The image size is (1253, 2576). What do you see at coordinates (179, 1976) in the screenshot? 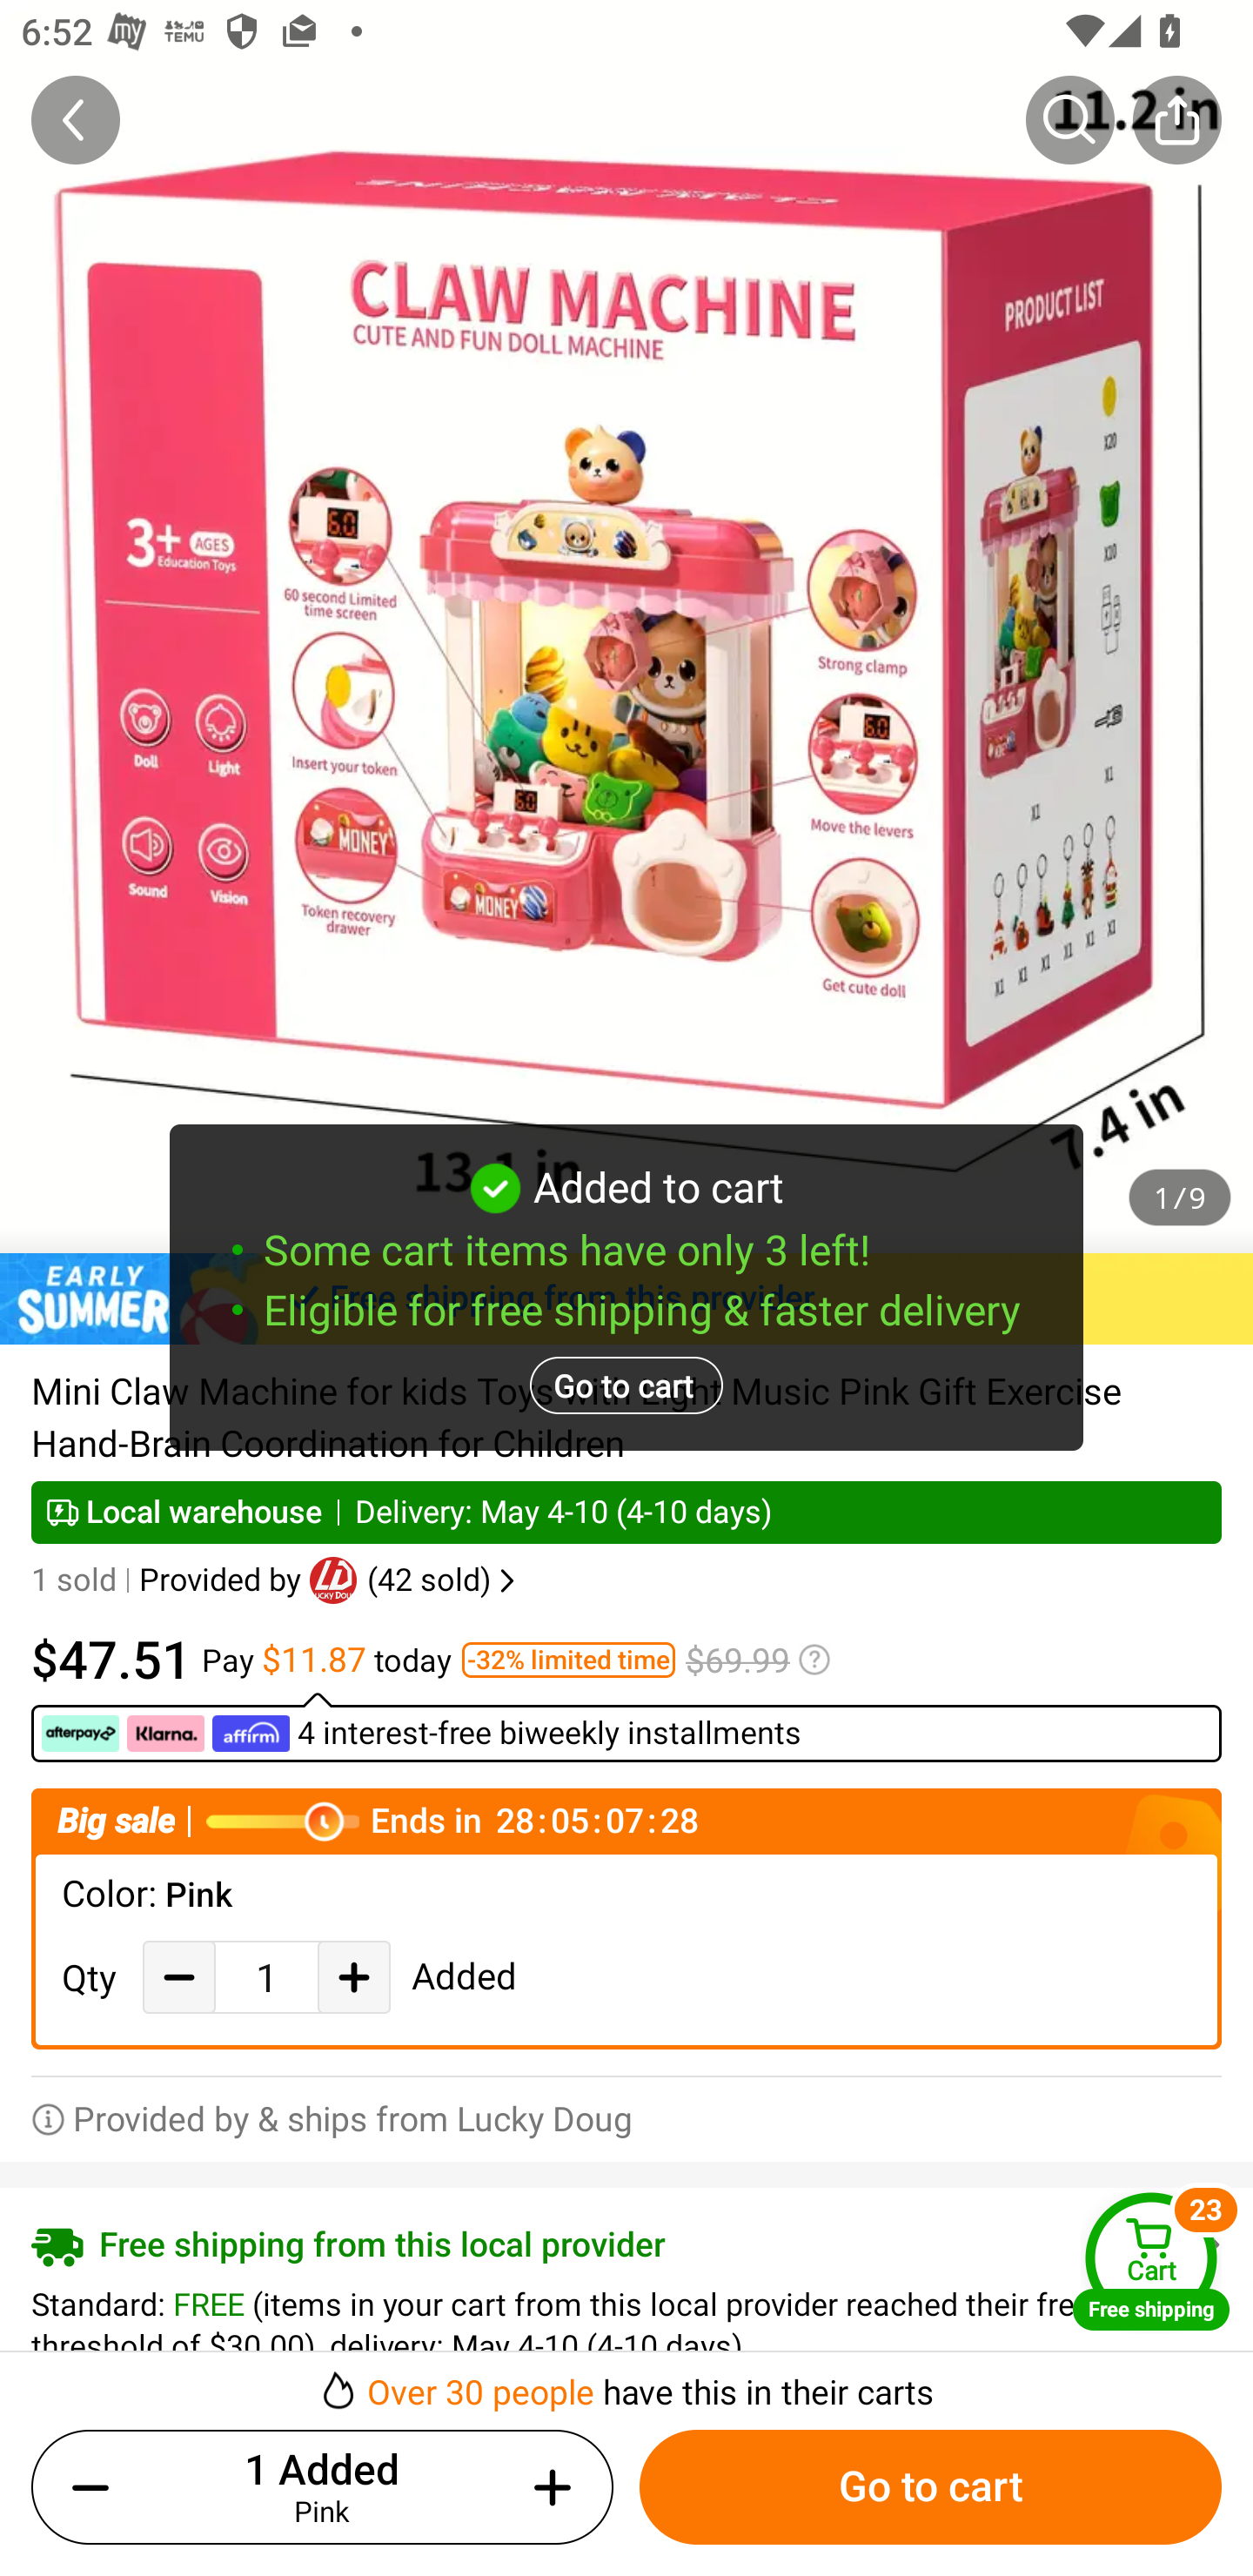
I see `Decrease Quantity Button` at bounding box center [179, 1976].